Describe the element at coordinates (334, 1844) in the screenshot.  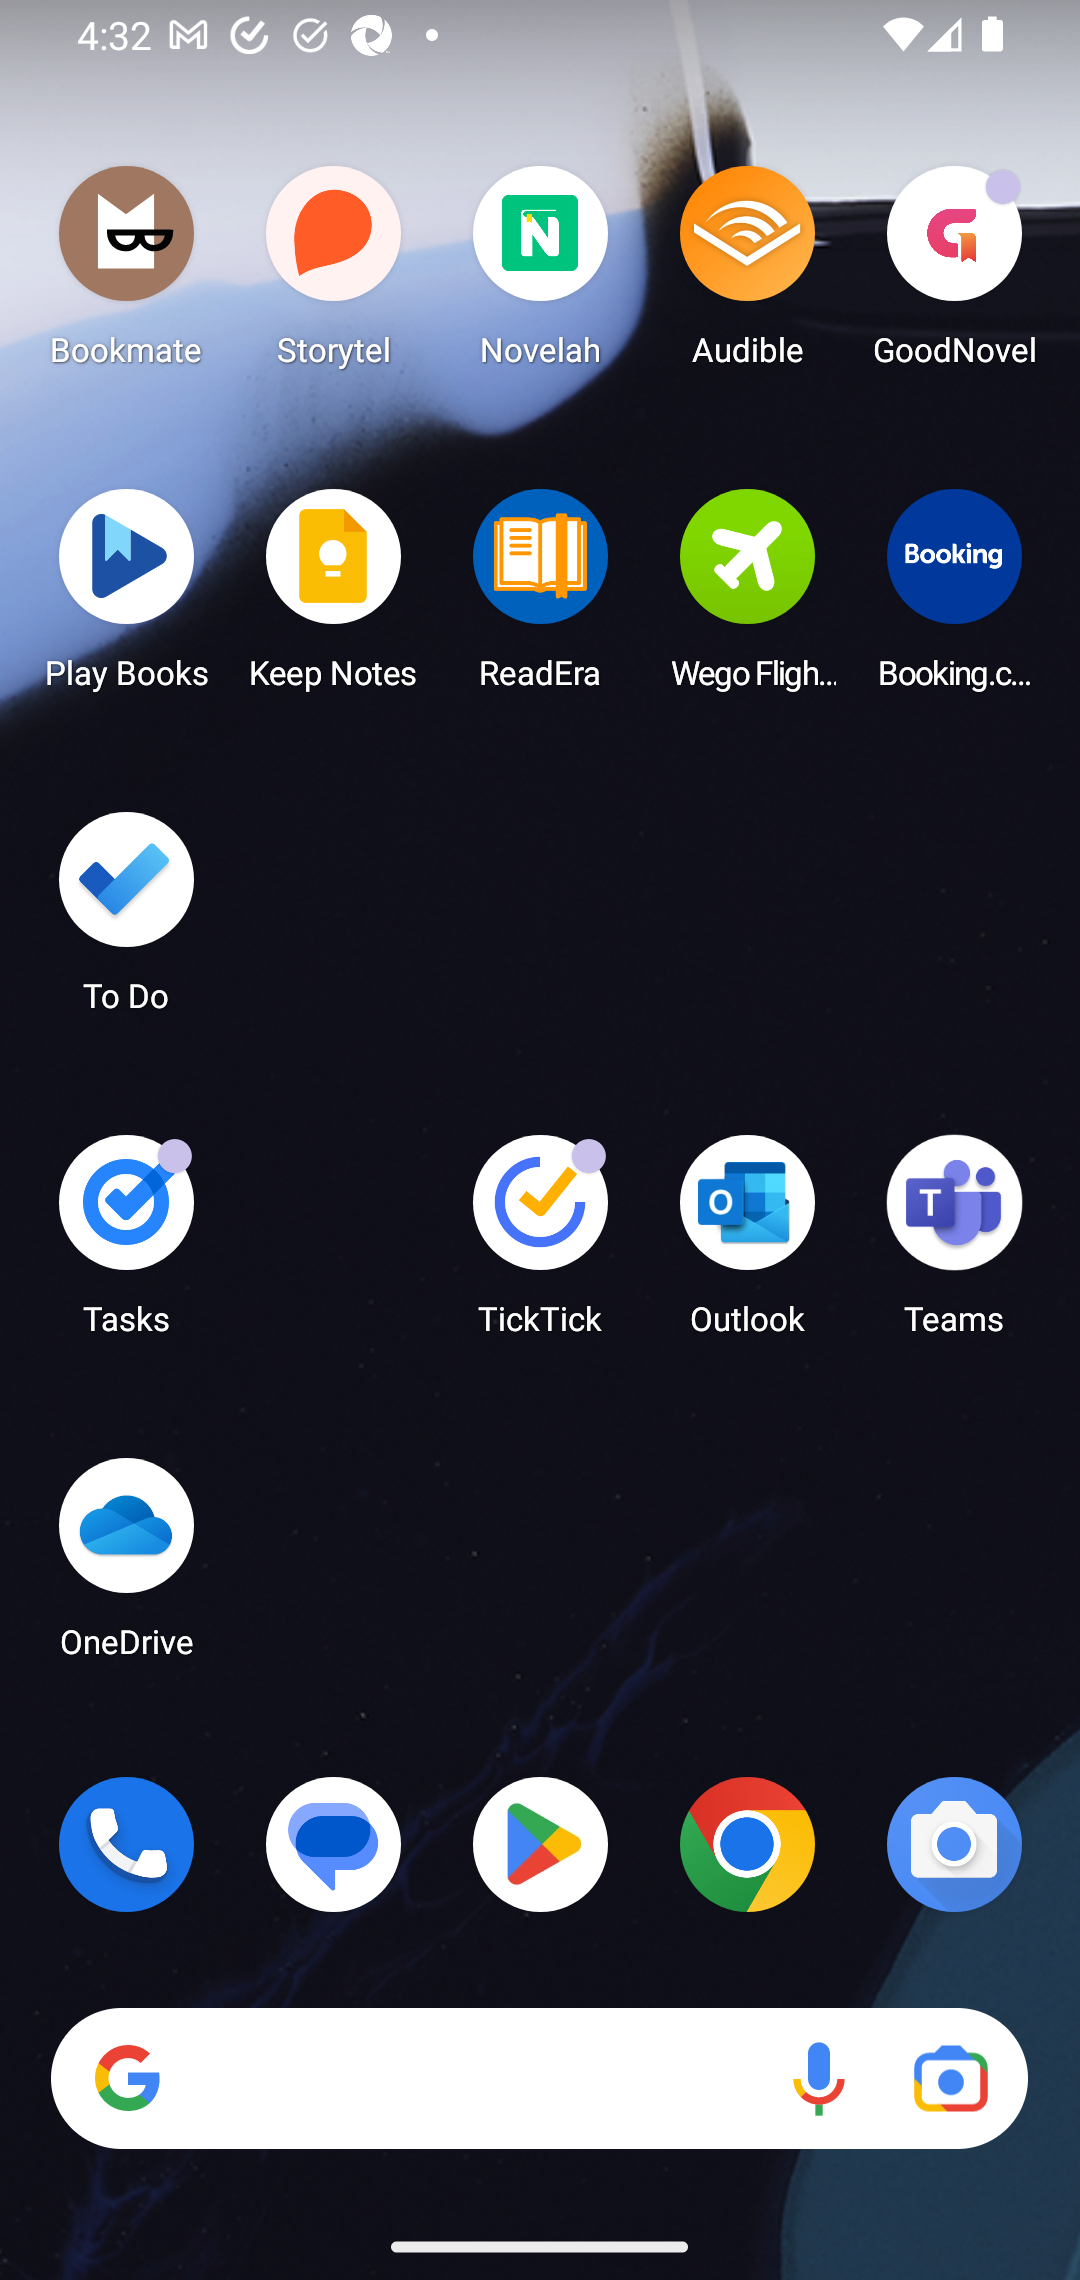
I see `Messages` at that location.